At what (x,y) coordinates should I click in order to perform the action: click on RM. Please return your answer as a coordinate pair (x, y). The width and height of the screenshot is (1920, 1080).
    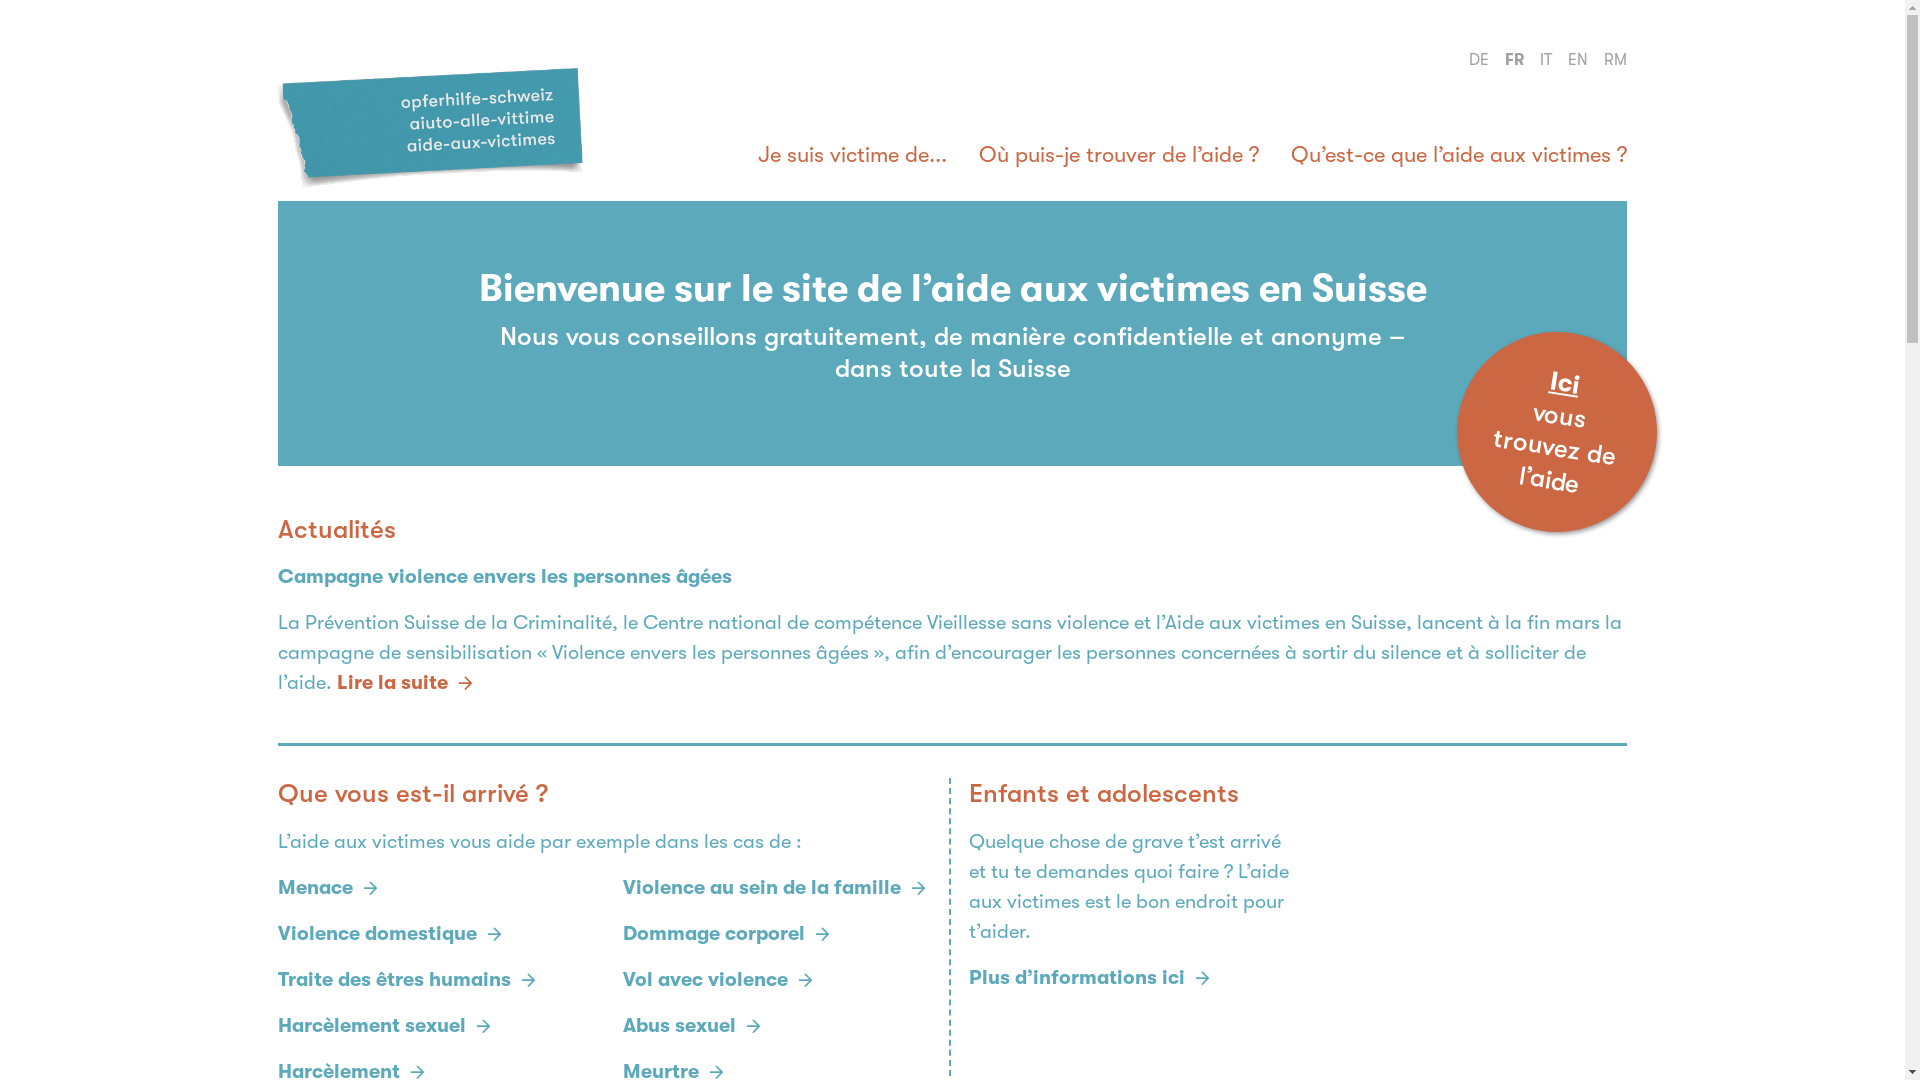
    Looking at the image, I should click on (1616, 60).